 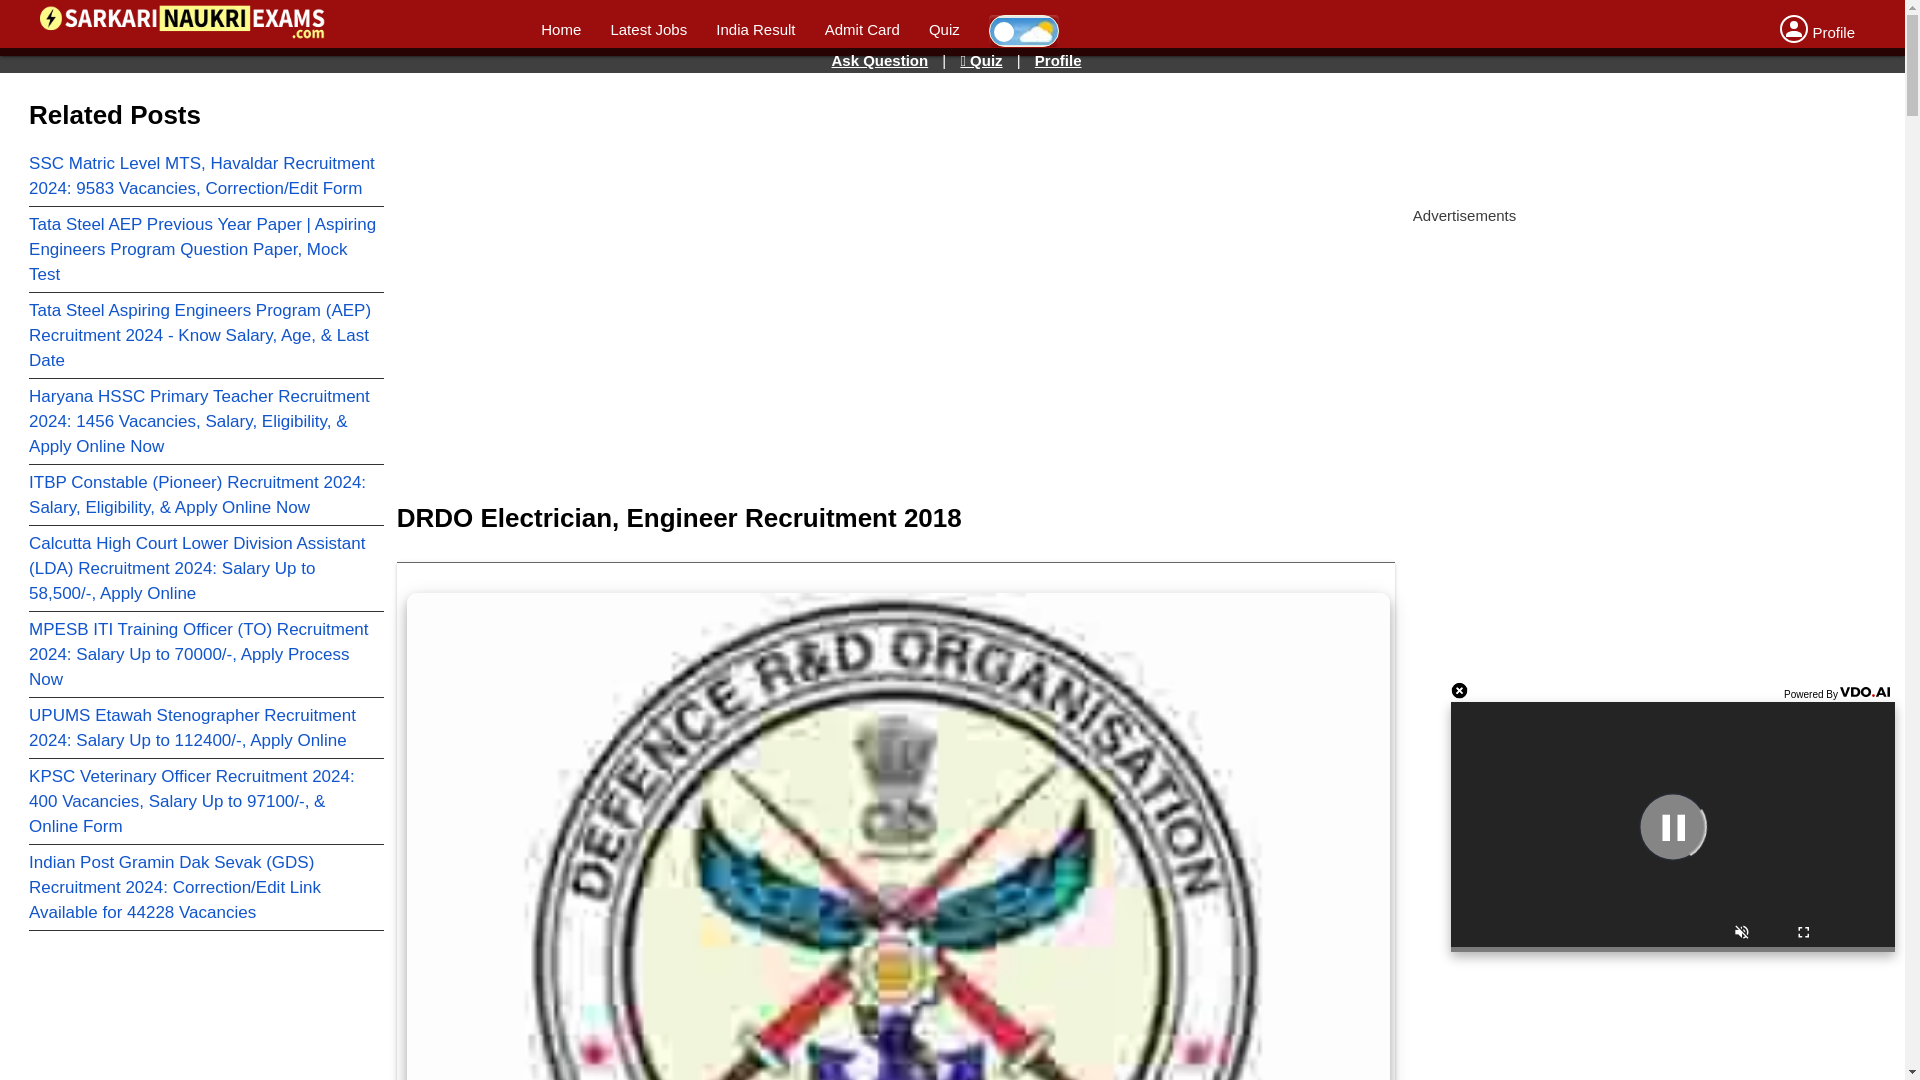 I want to click on India Result, so click(x=755, y=28).